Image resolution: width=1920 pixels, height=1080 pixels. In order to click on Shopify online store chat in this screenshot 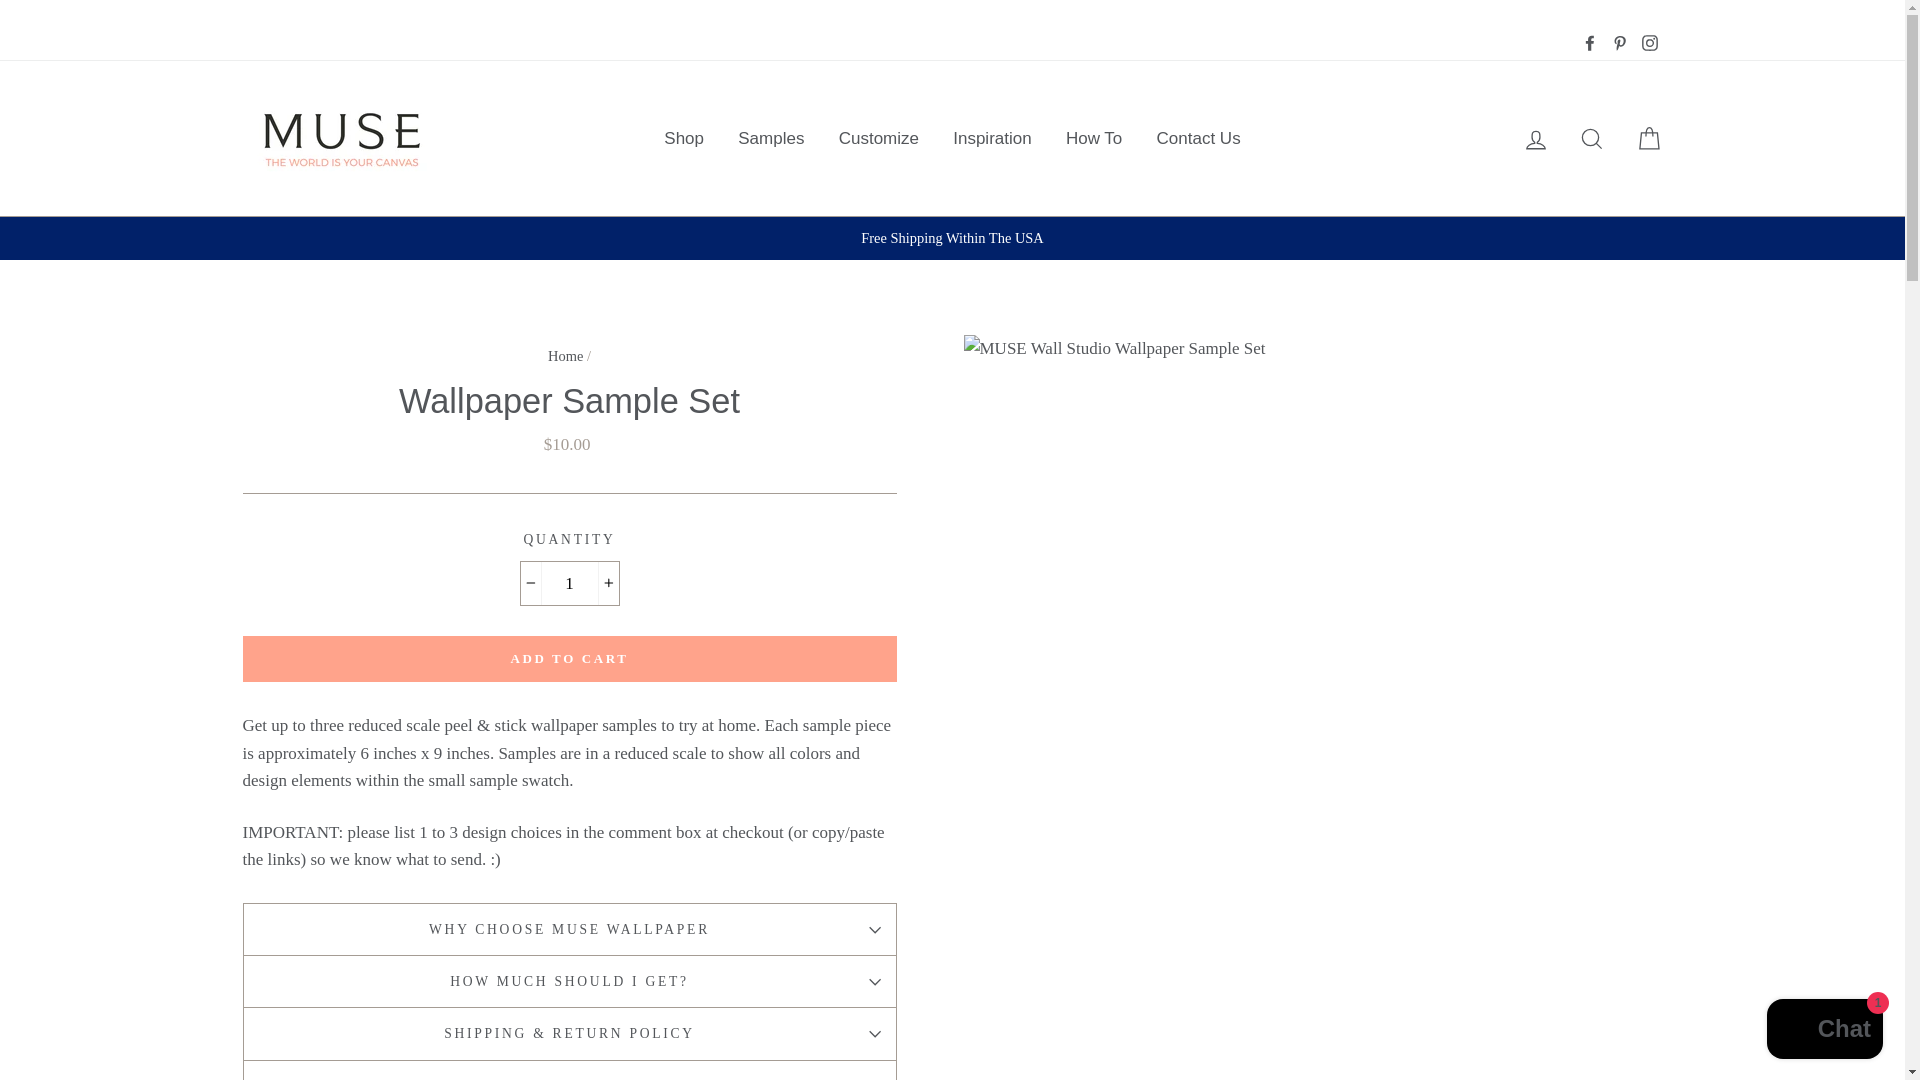, I will do `click(1824, 1031)`.